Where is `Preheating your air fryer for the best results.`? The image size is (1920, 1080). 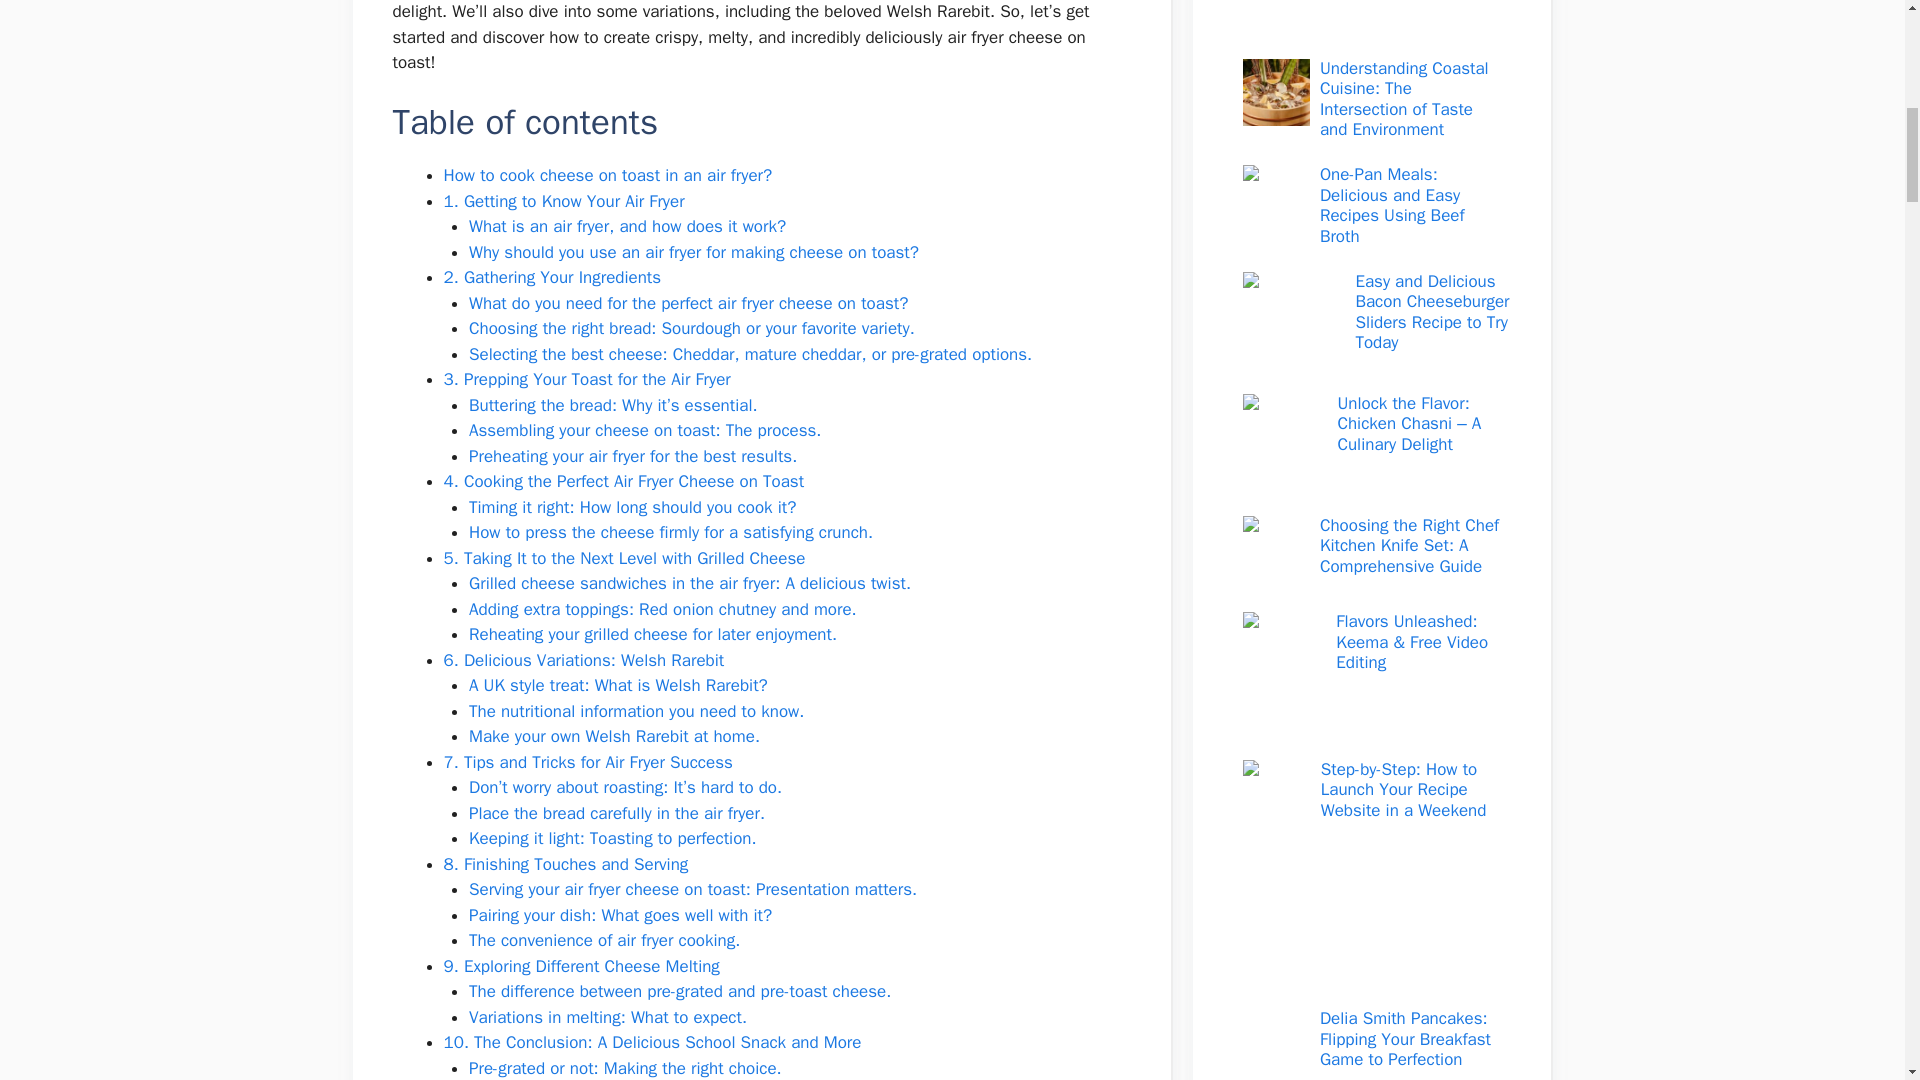
Preheating your air fryer for the best results. is located at coordinates (632, 456).